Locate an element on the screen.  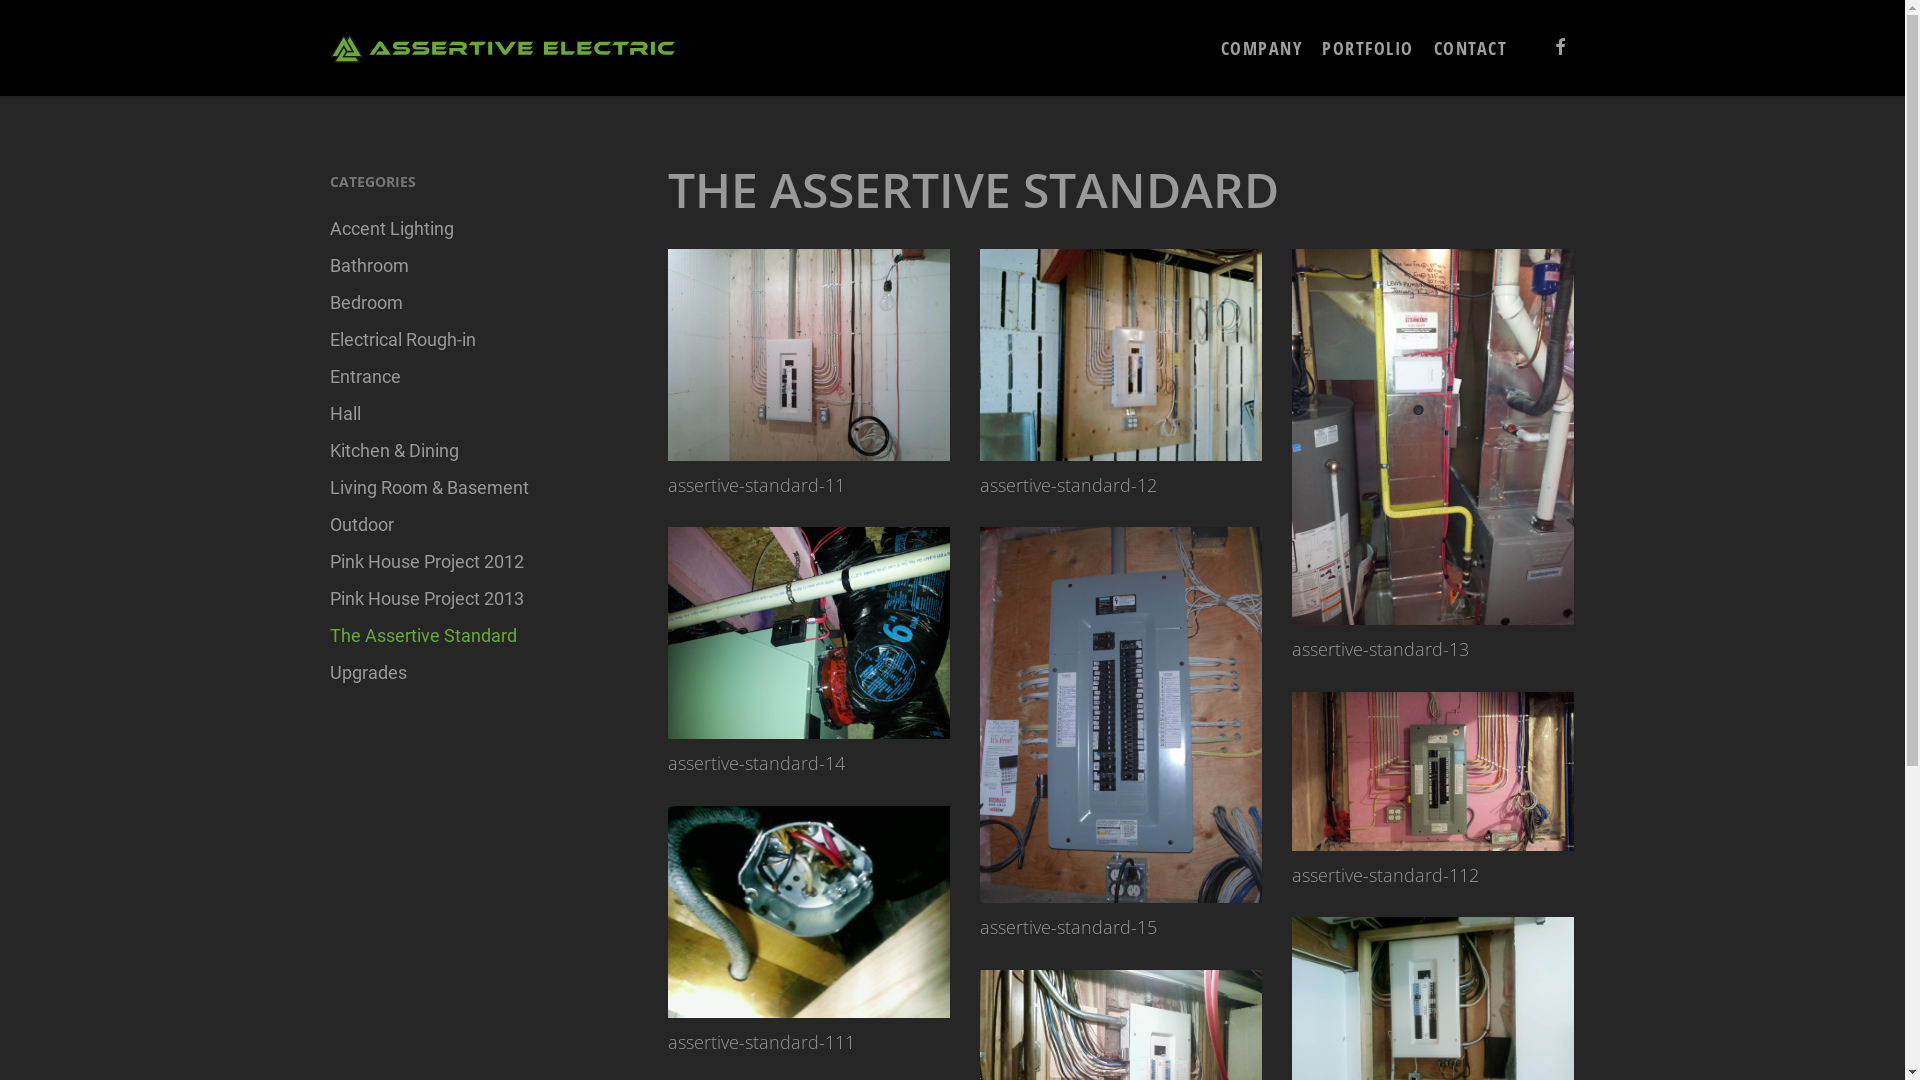
Accent Lighting is located at coordinates (476, 228).